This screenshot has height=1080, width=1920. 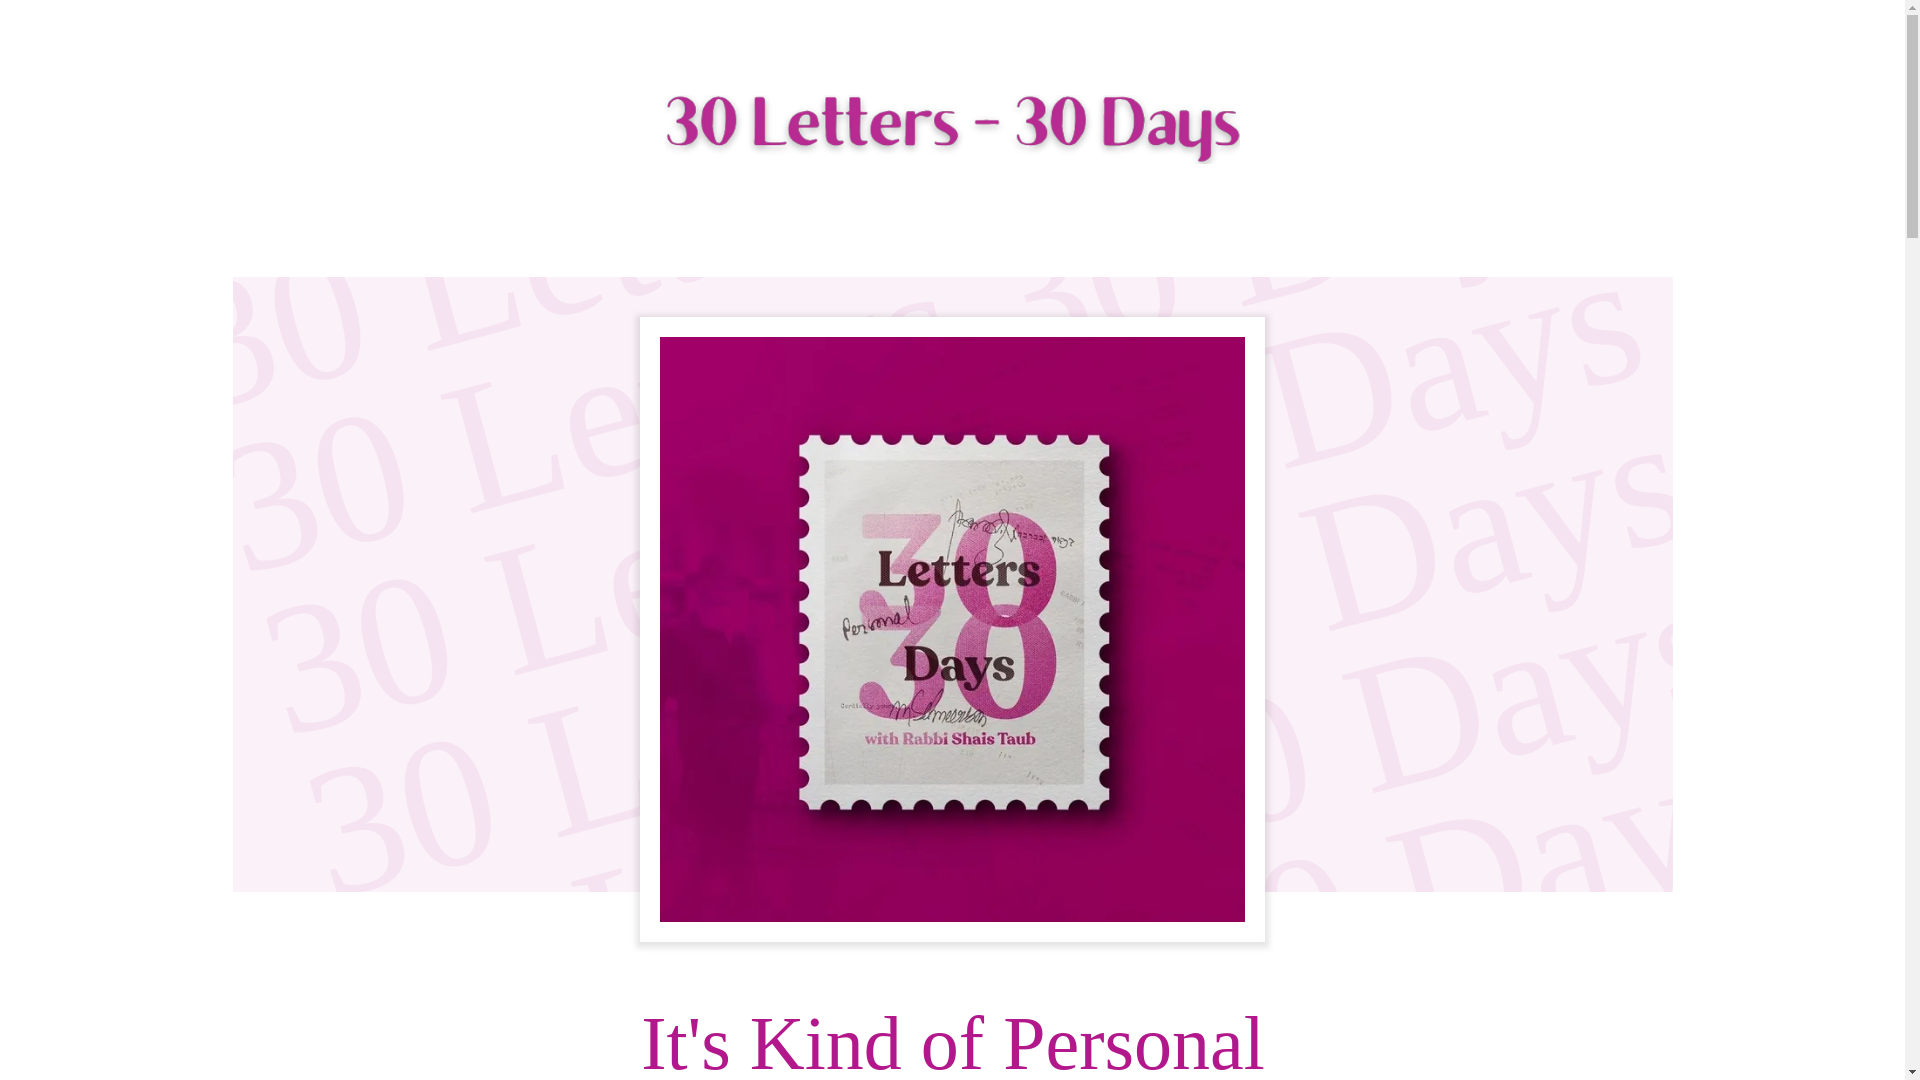 What do you see at coordinates (953, 128) in the screenshot?
I see `30 Letters - 30 Days` at bounding box center [953, 128].